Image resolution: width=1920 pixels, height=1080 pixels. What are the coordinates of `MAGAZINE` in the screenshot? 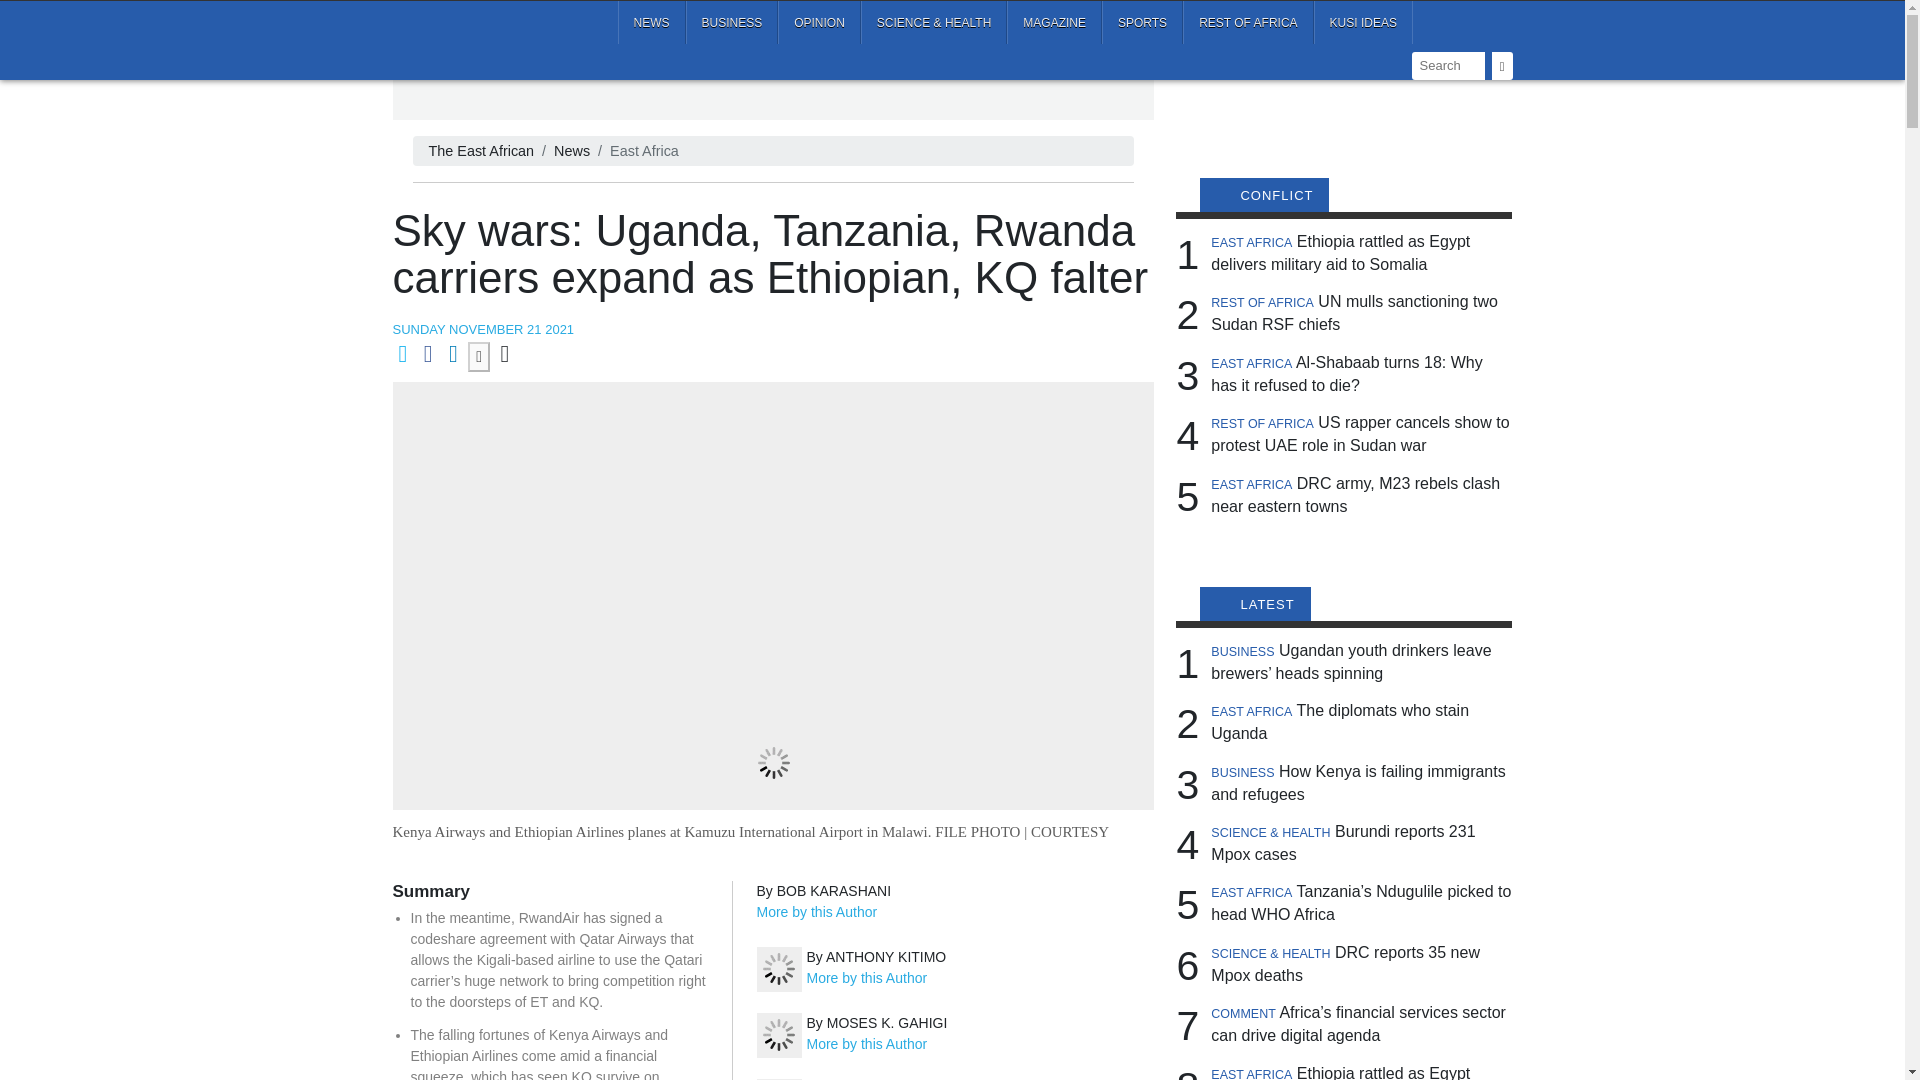 It's located at (1054, 22).